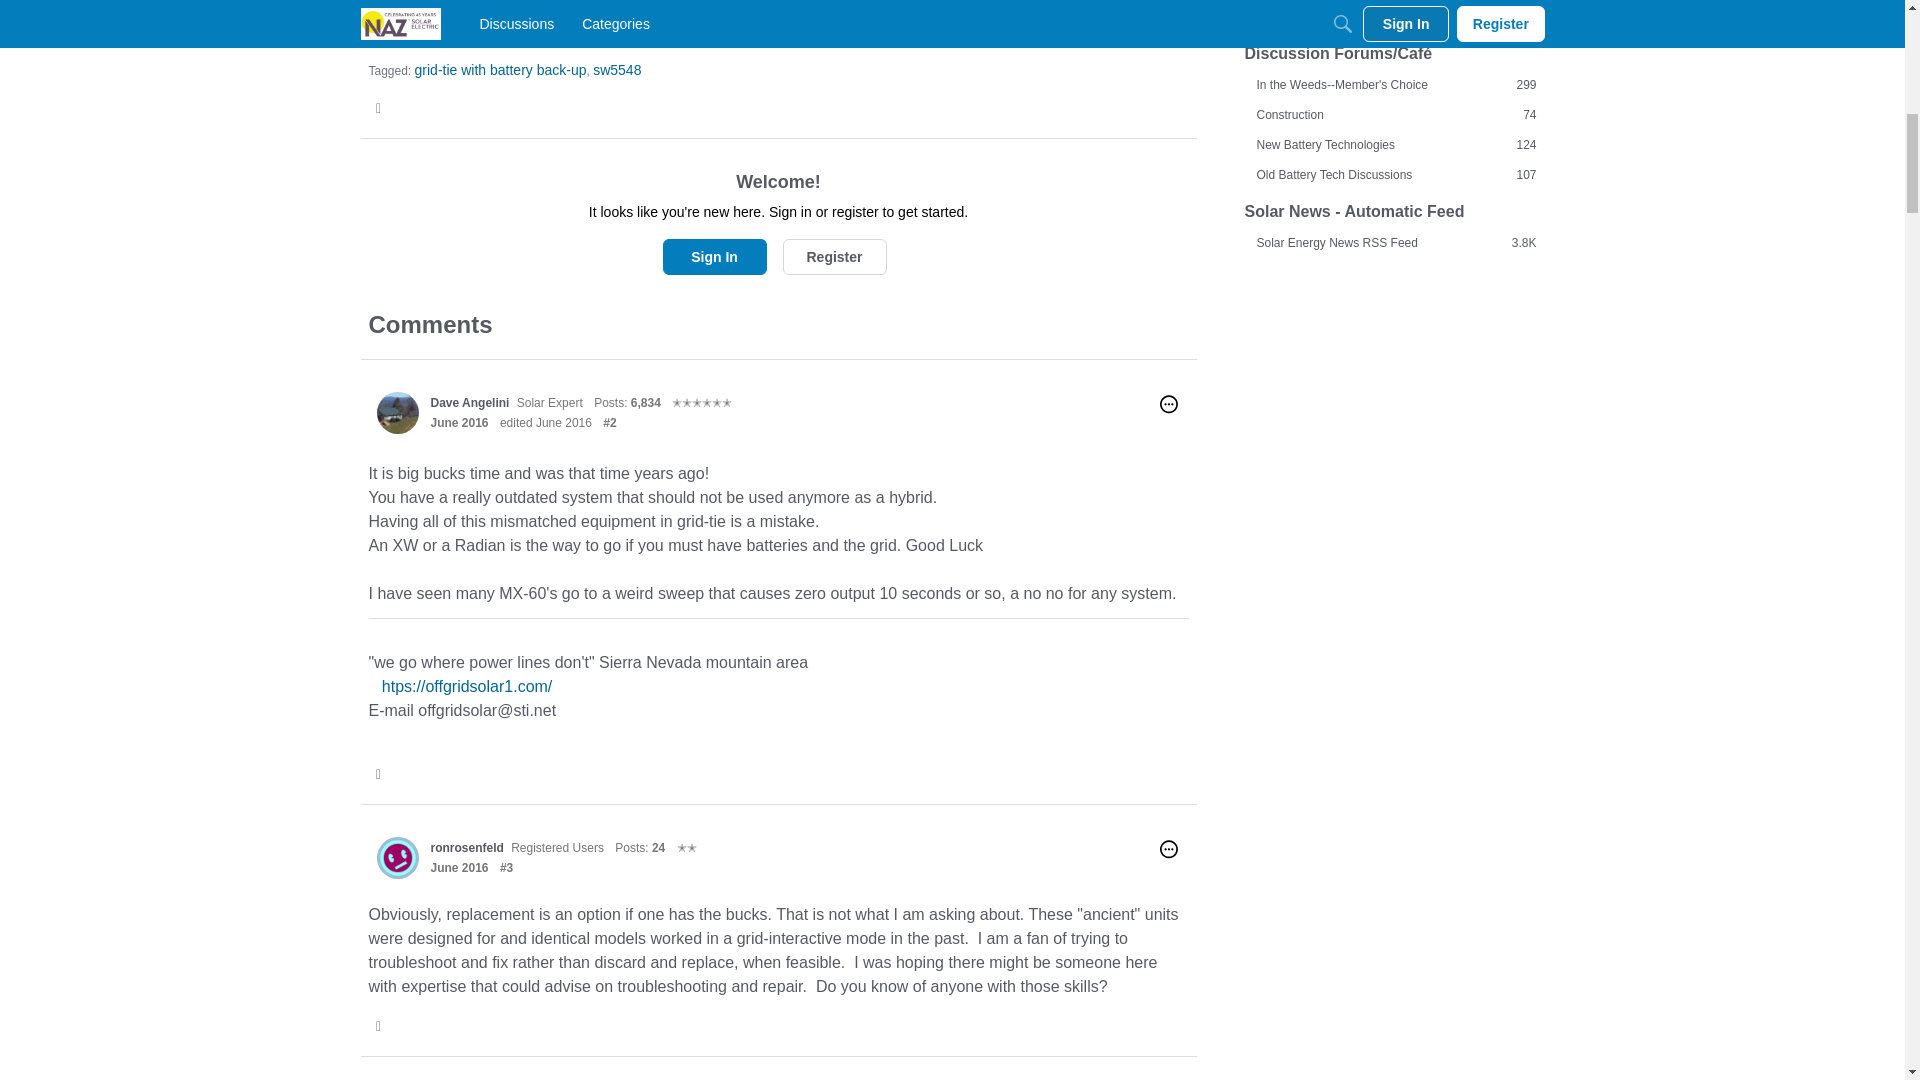 This screenshot has height=1080, width=1920. What do you see at coordinates (458, 866) in the screenshot?
I see `June 17, 2016 11:26AM` at bounding box center [458, 866].